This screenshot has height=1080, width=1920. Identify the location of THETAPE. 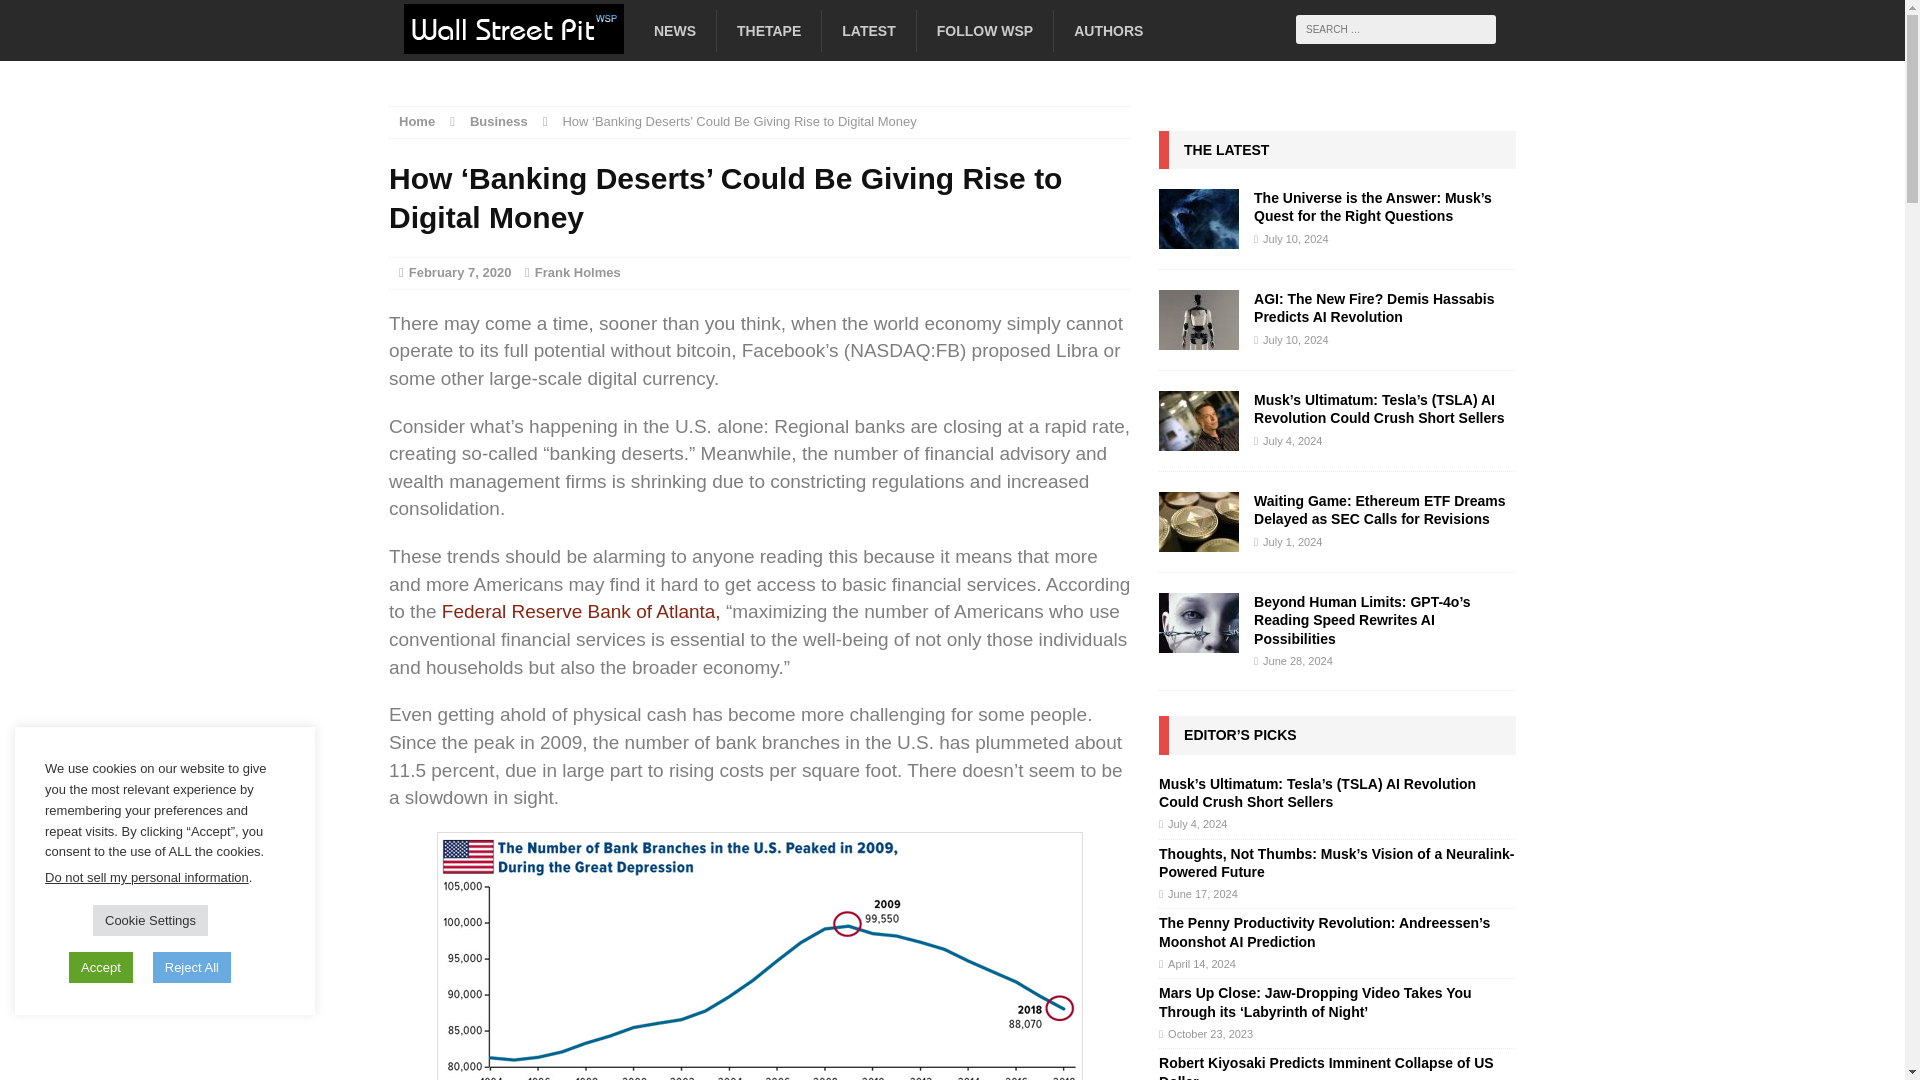
(768, 30).